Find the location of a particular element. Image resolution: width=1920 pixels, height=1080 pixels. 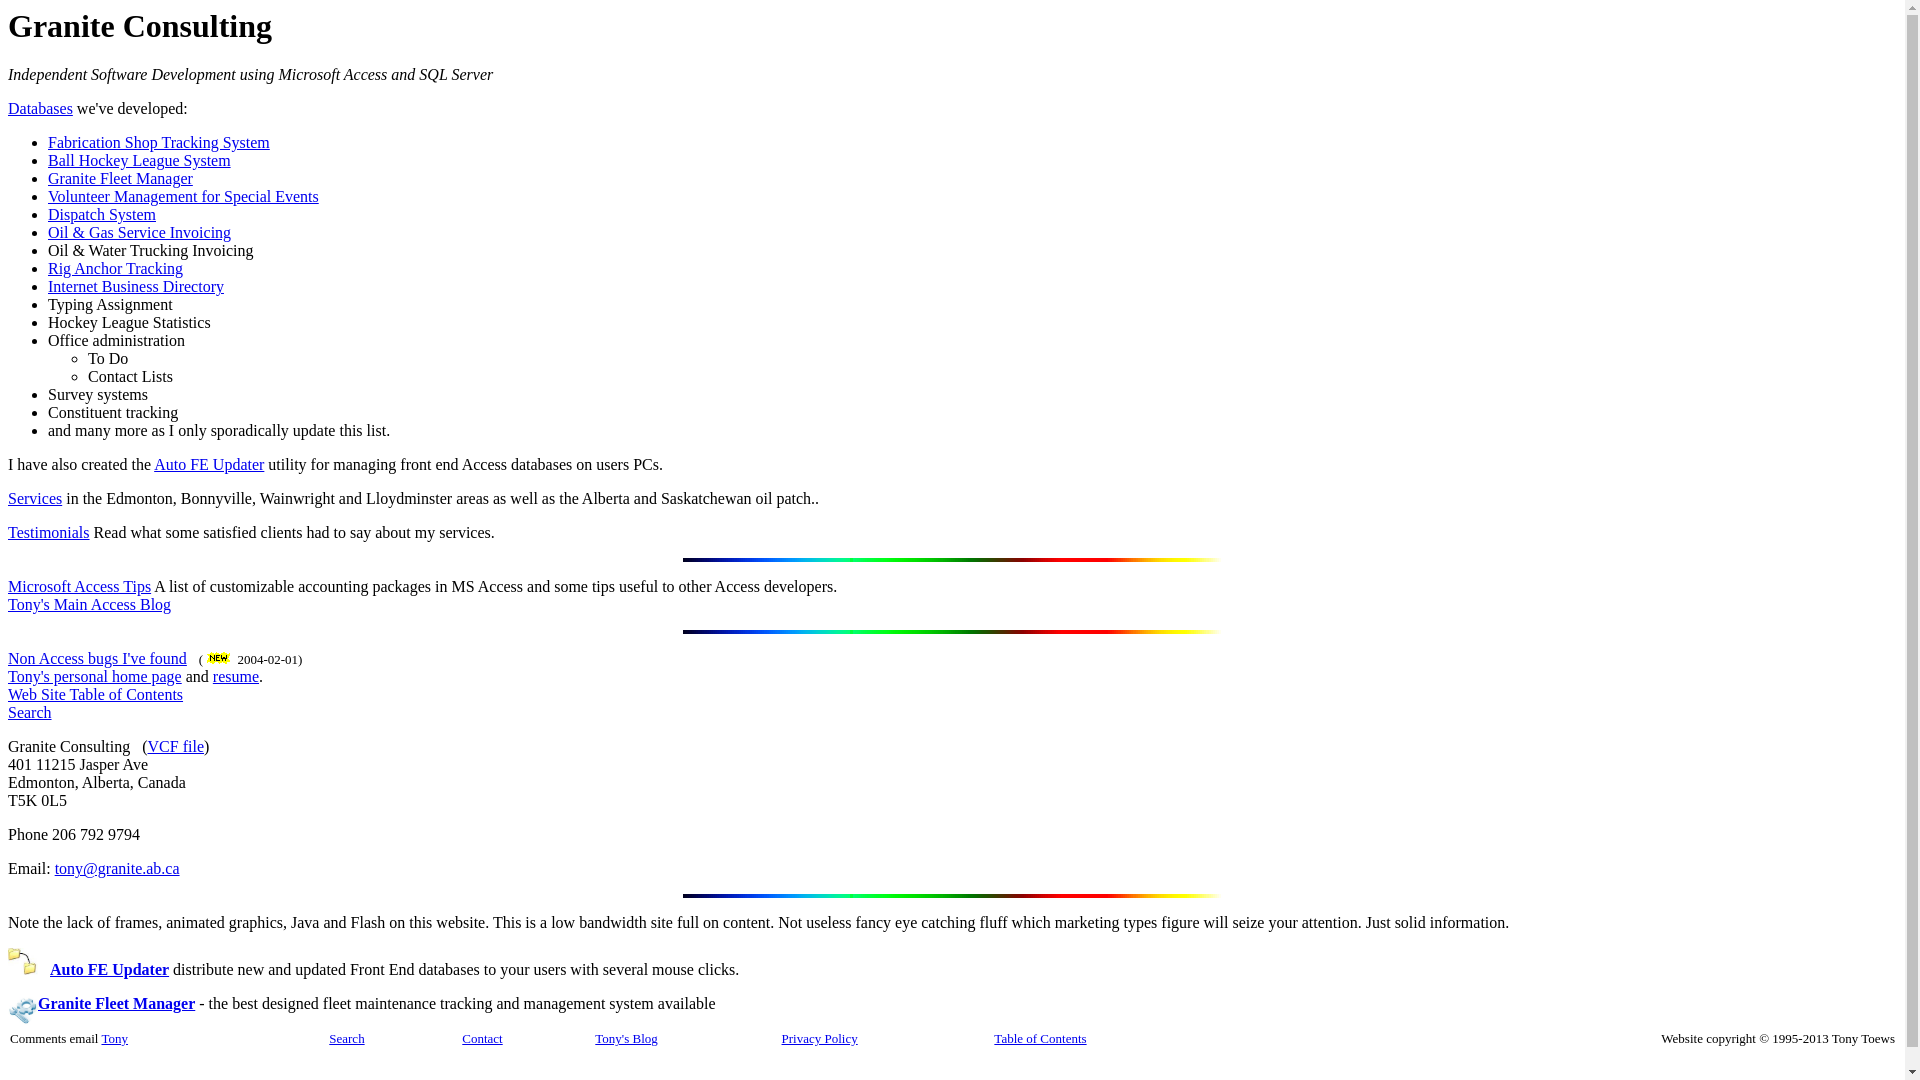

Table of Contents is located at coordinates (1040, 1038).